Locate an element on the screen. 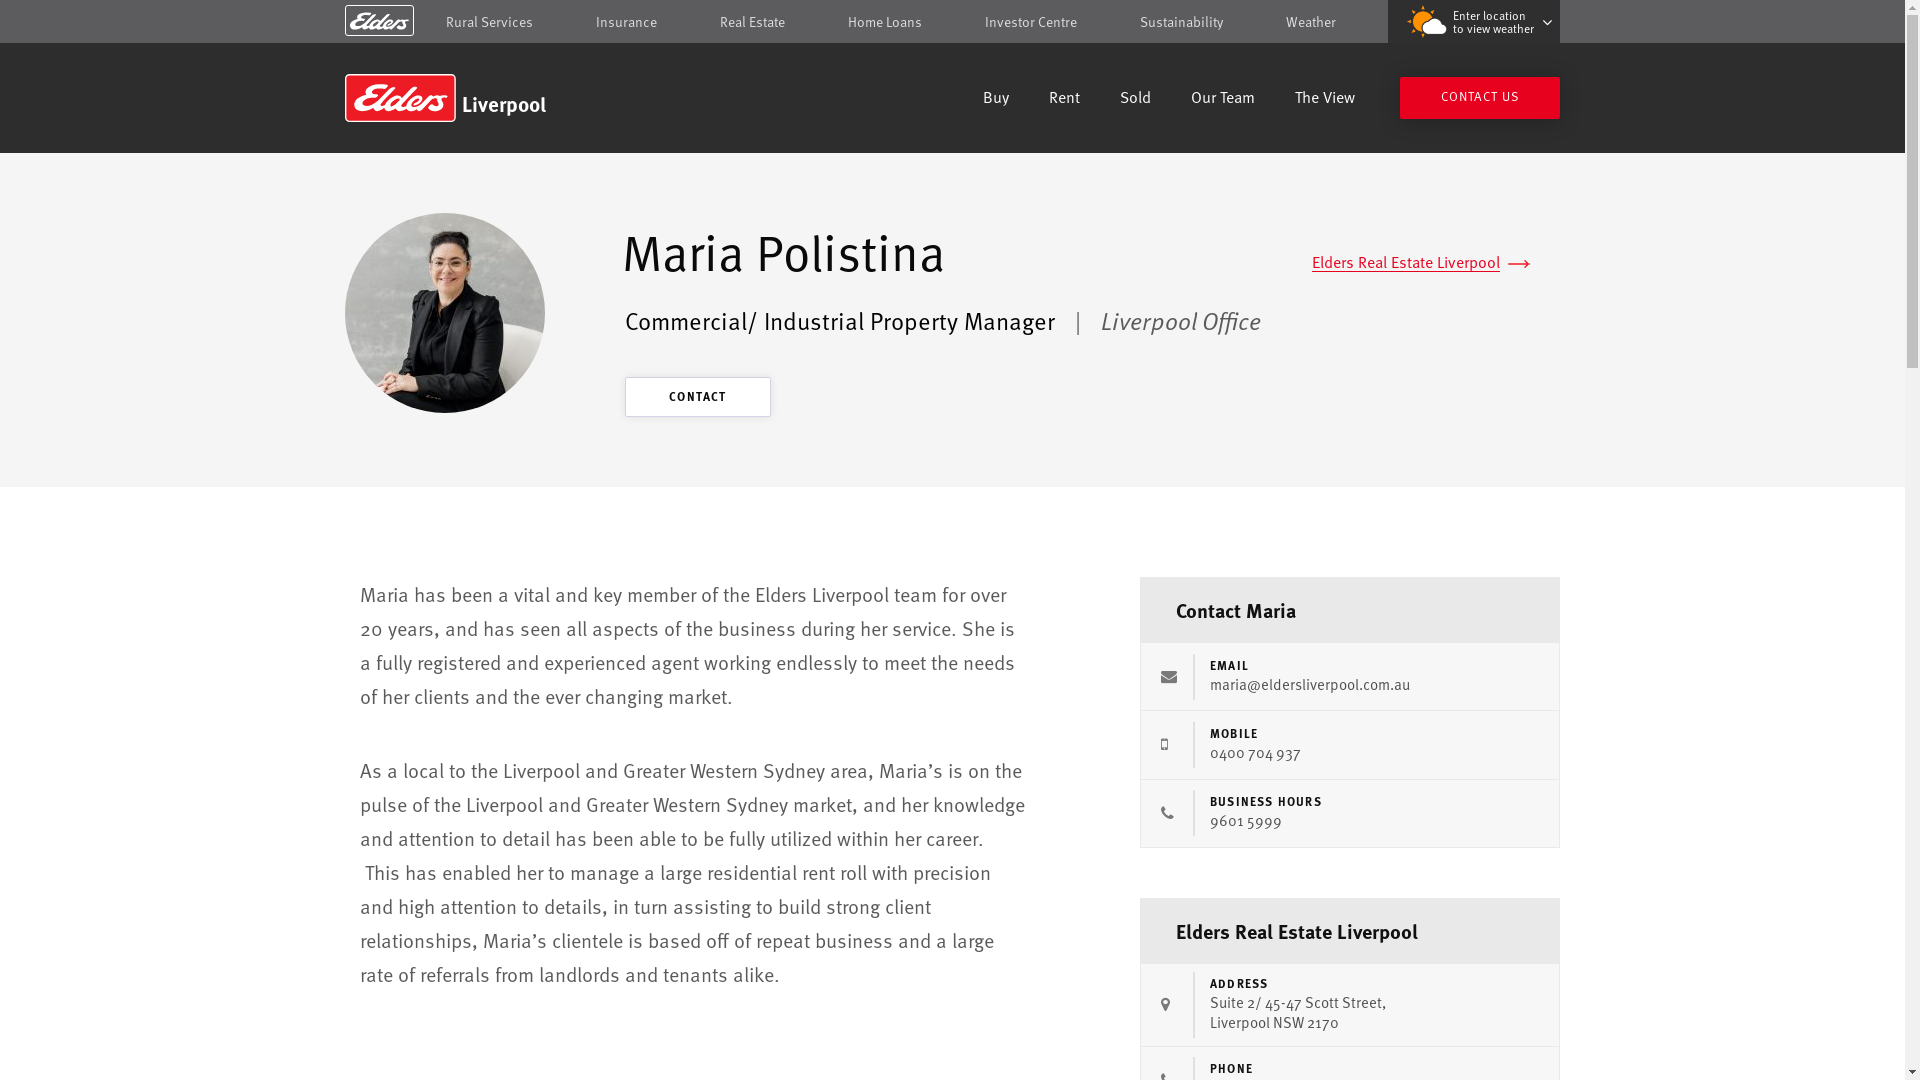 Image resolution: width=1920 pixels, height=1080 pixels. Weather is located at coordinates (1311, 22).